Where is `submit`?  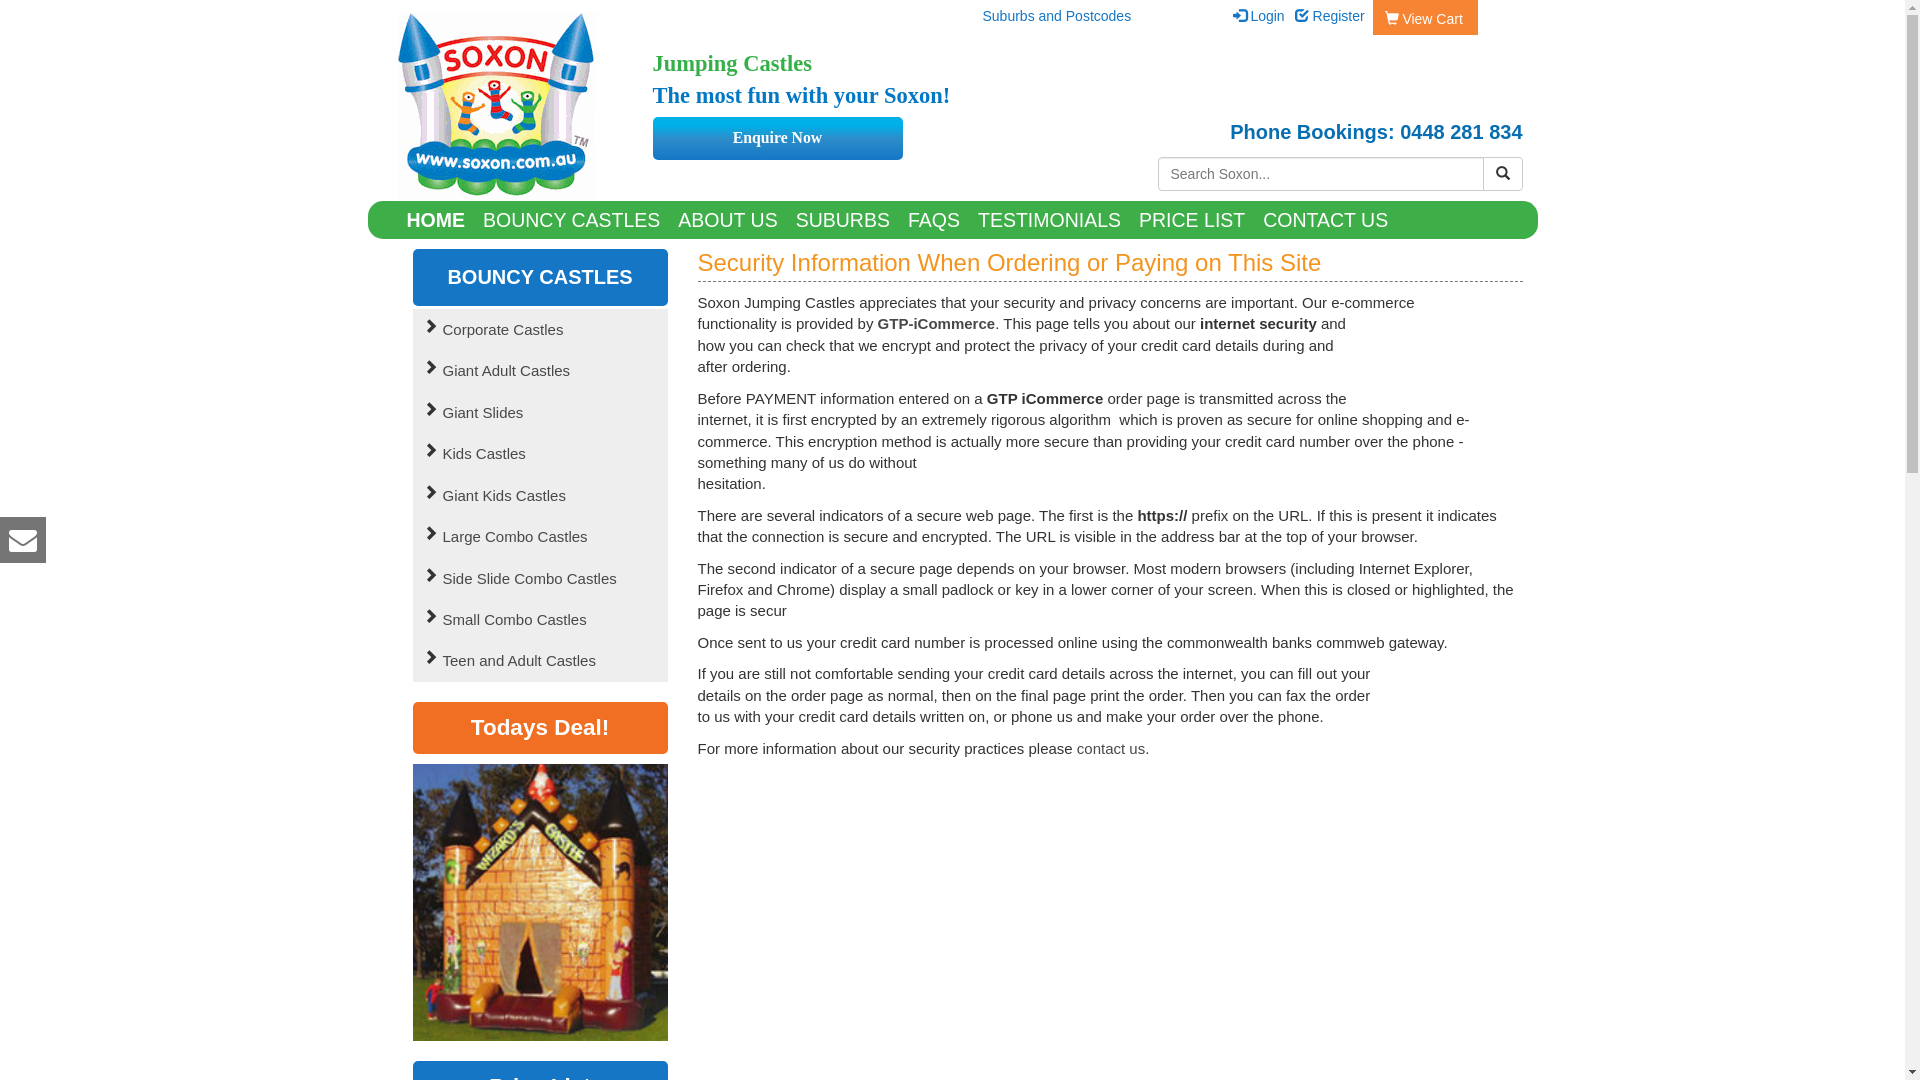
submit is located at coordinates (1502, 174).